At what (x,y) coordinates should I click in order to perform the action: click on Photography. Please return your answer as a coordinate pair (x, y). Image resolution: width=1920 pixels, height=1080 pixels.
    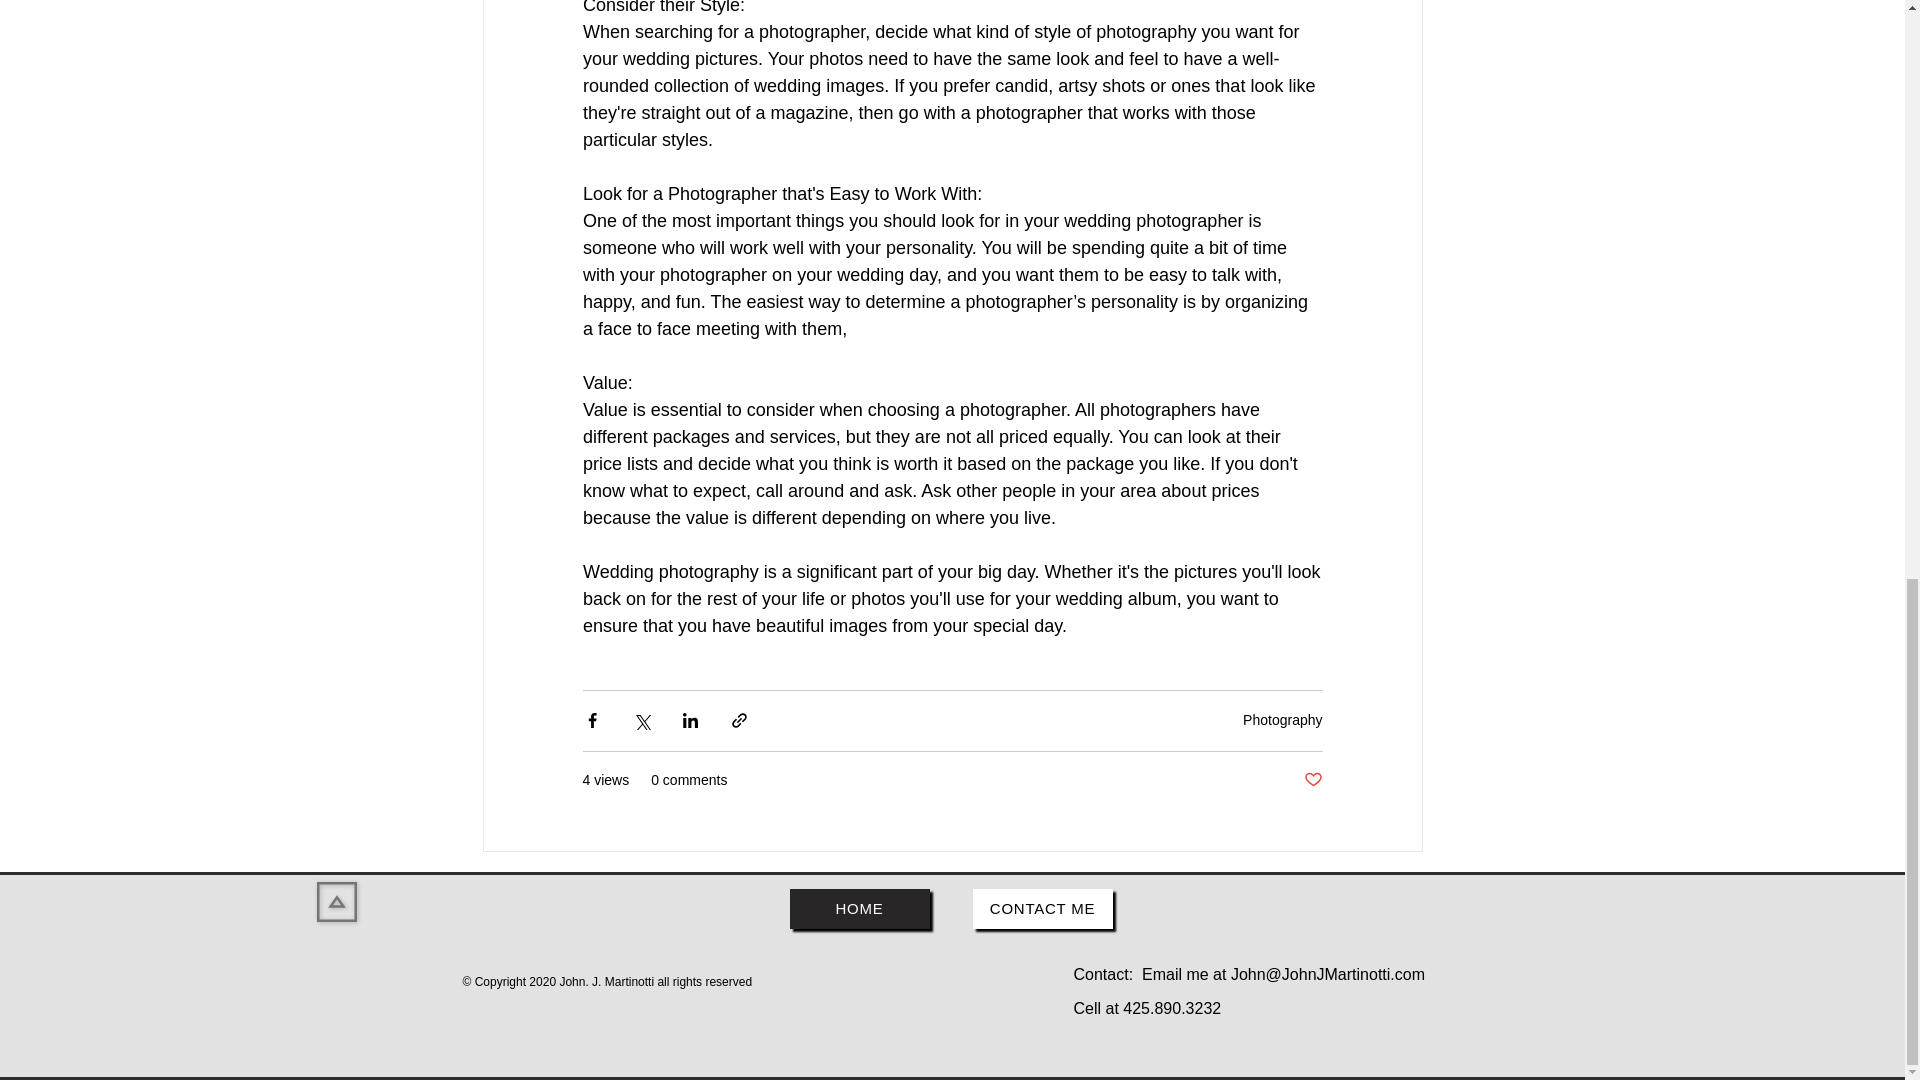
    Looking at the image, I should click on (1282, 719).